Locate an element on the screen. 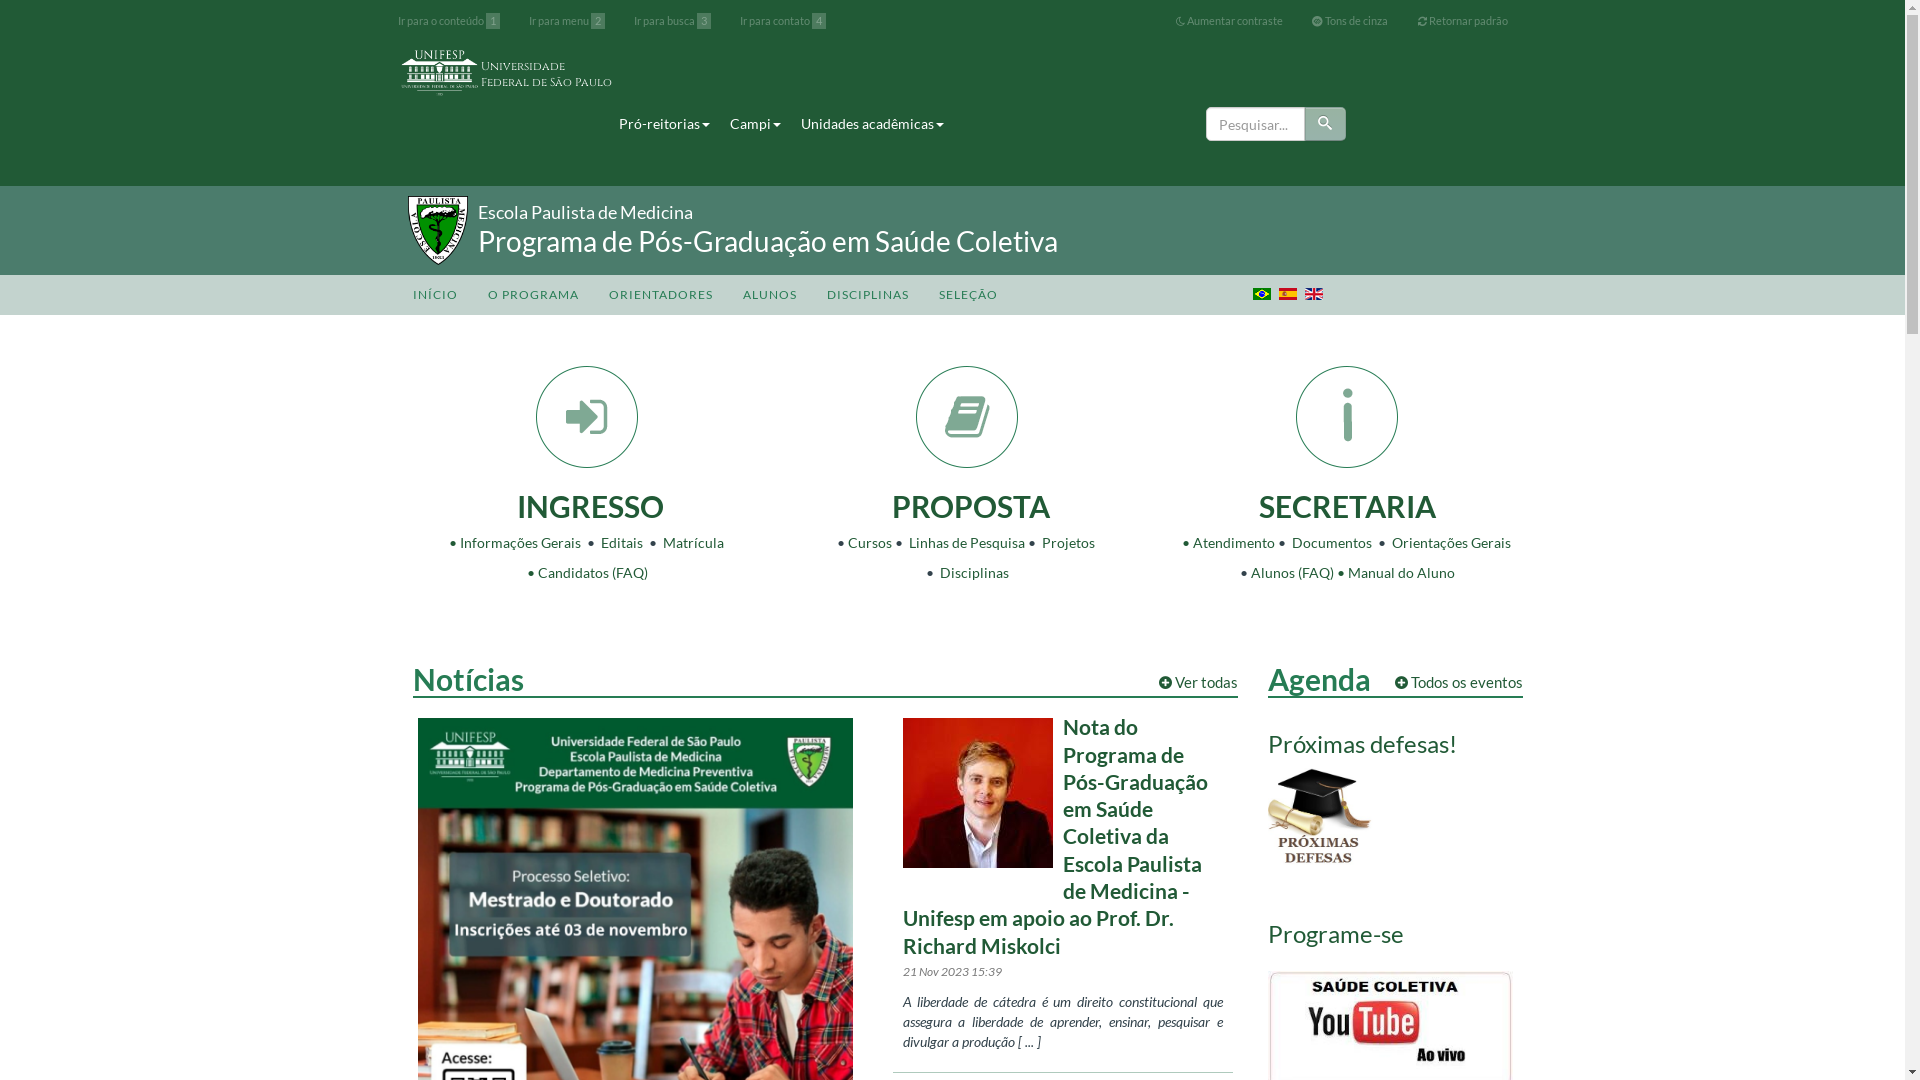  Cursos is located at coordinates (870, 542).